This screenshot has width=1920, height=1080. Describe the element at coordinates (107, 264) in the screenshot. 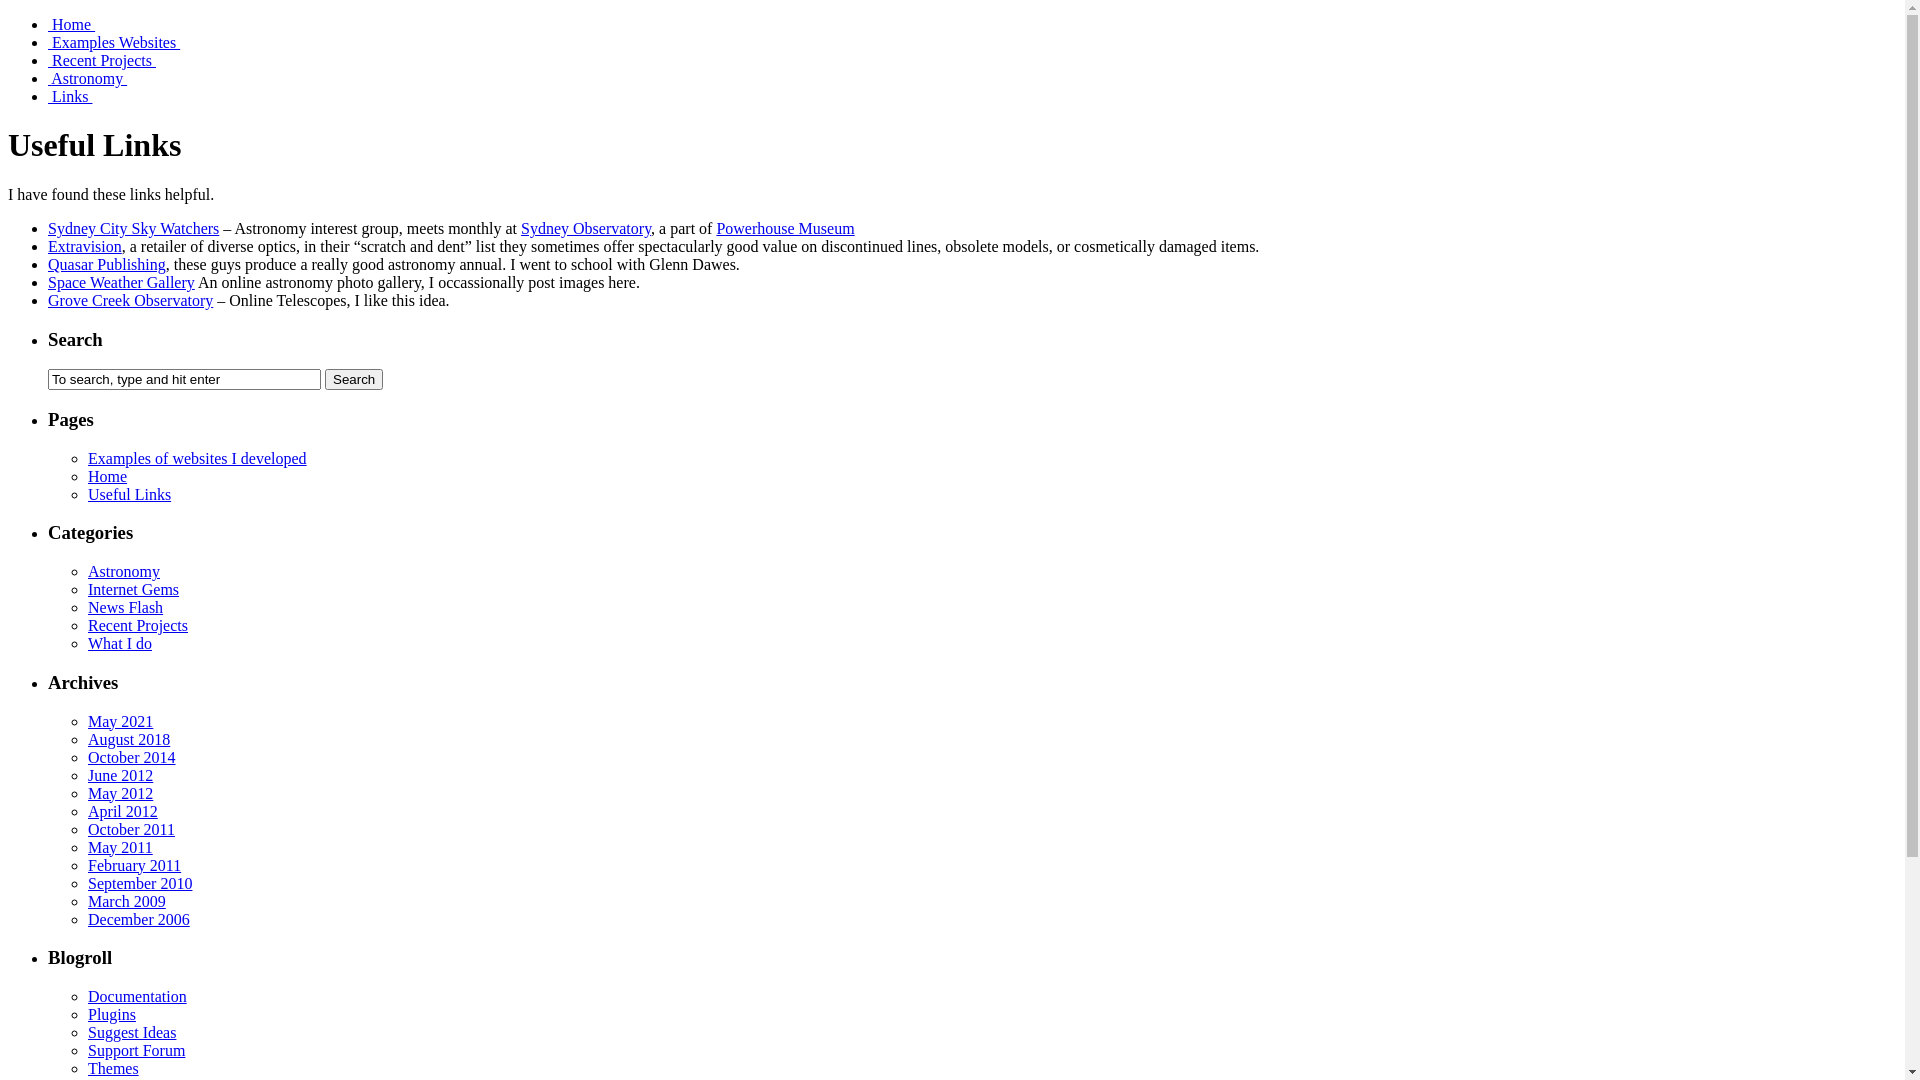

I see `Quasar Publishing` at that location.